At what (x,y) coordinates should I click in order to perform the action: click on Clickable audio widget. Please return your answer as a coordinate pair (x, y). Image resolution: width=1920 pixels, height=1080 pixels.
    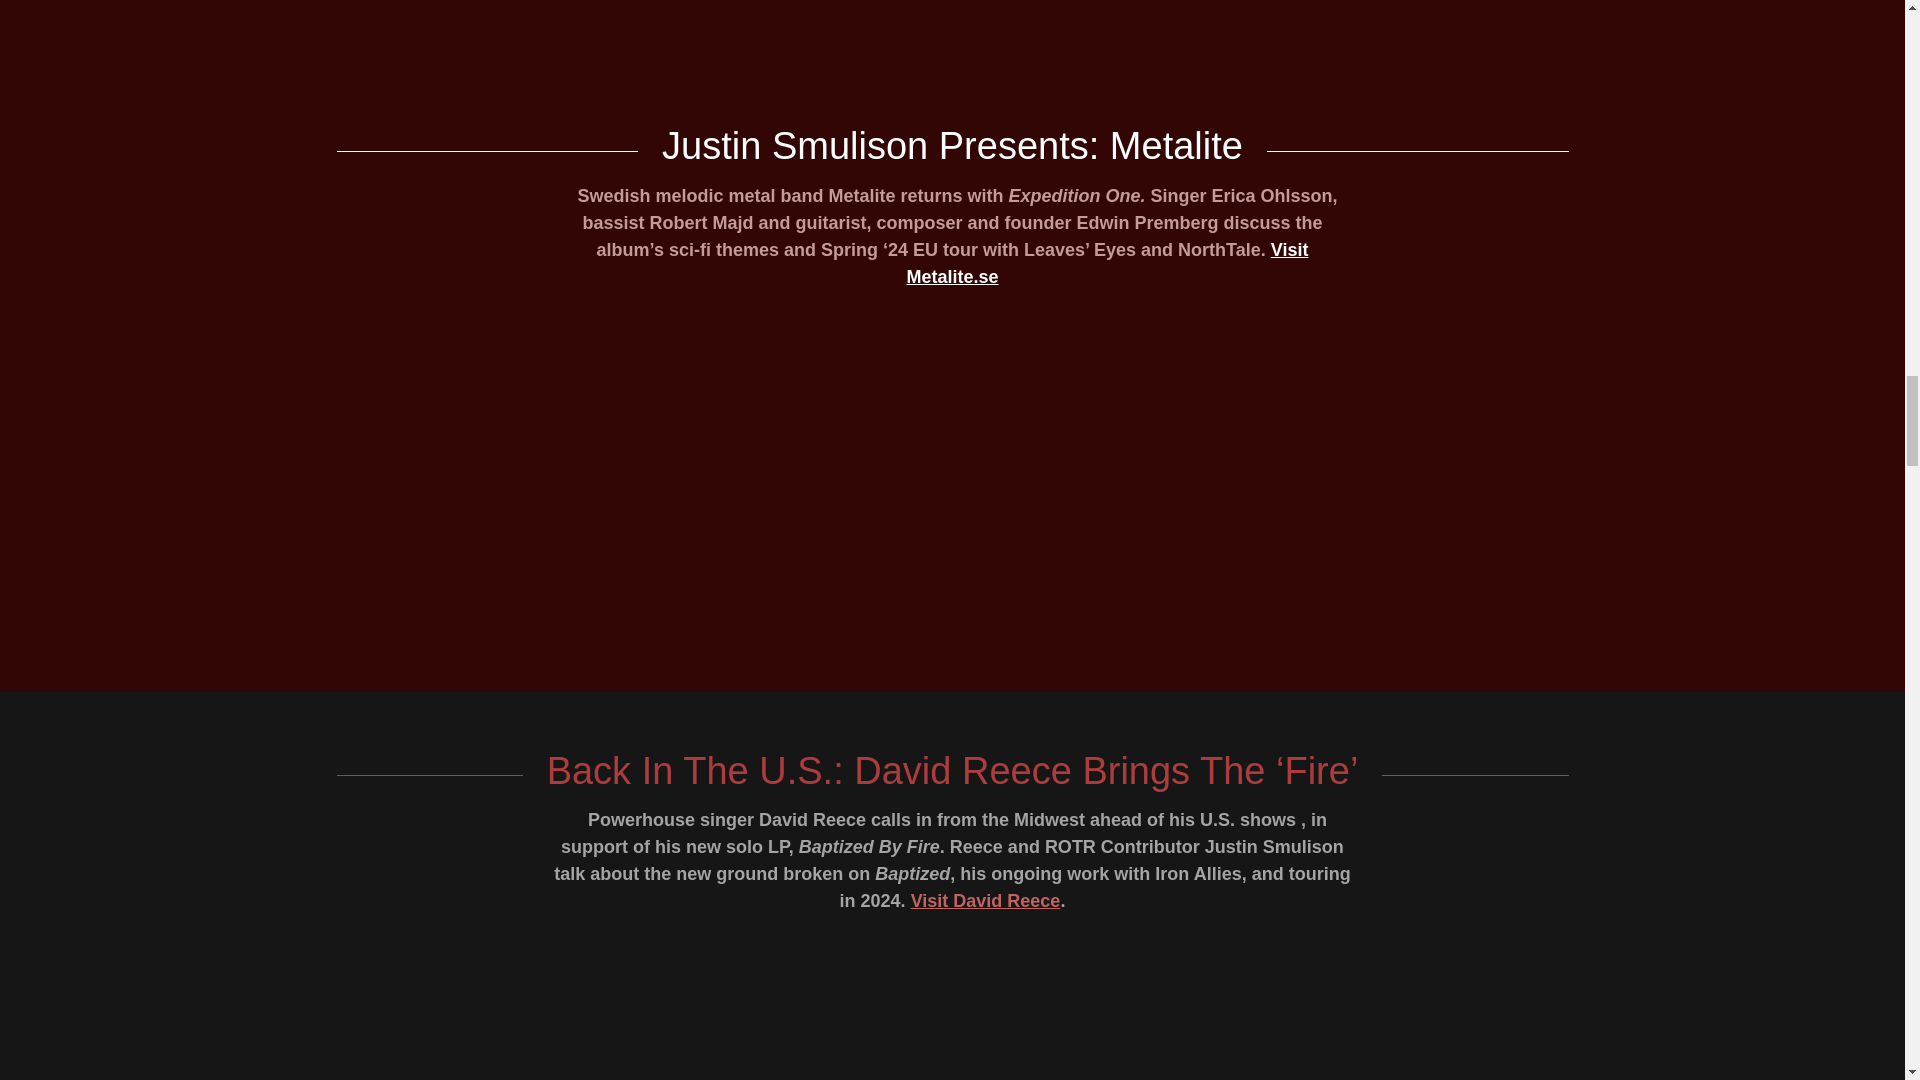
    Looking at the image, I should click on (952, 3).